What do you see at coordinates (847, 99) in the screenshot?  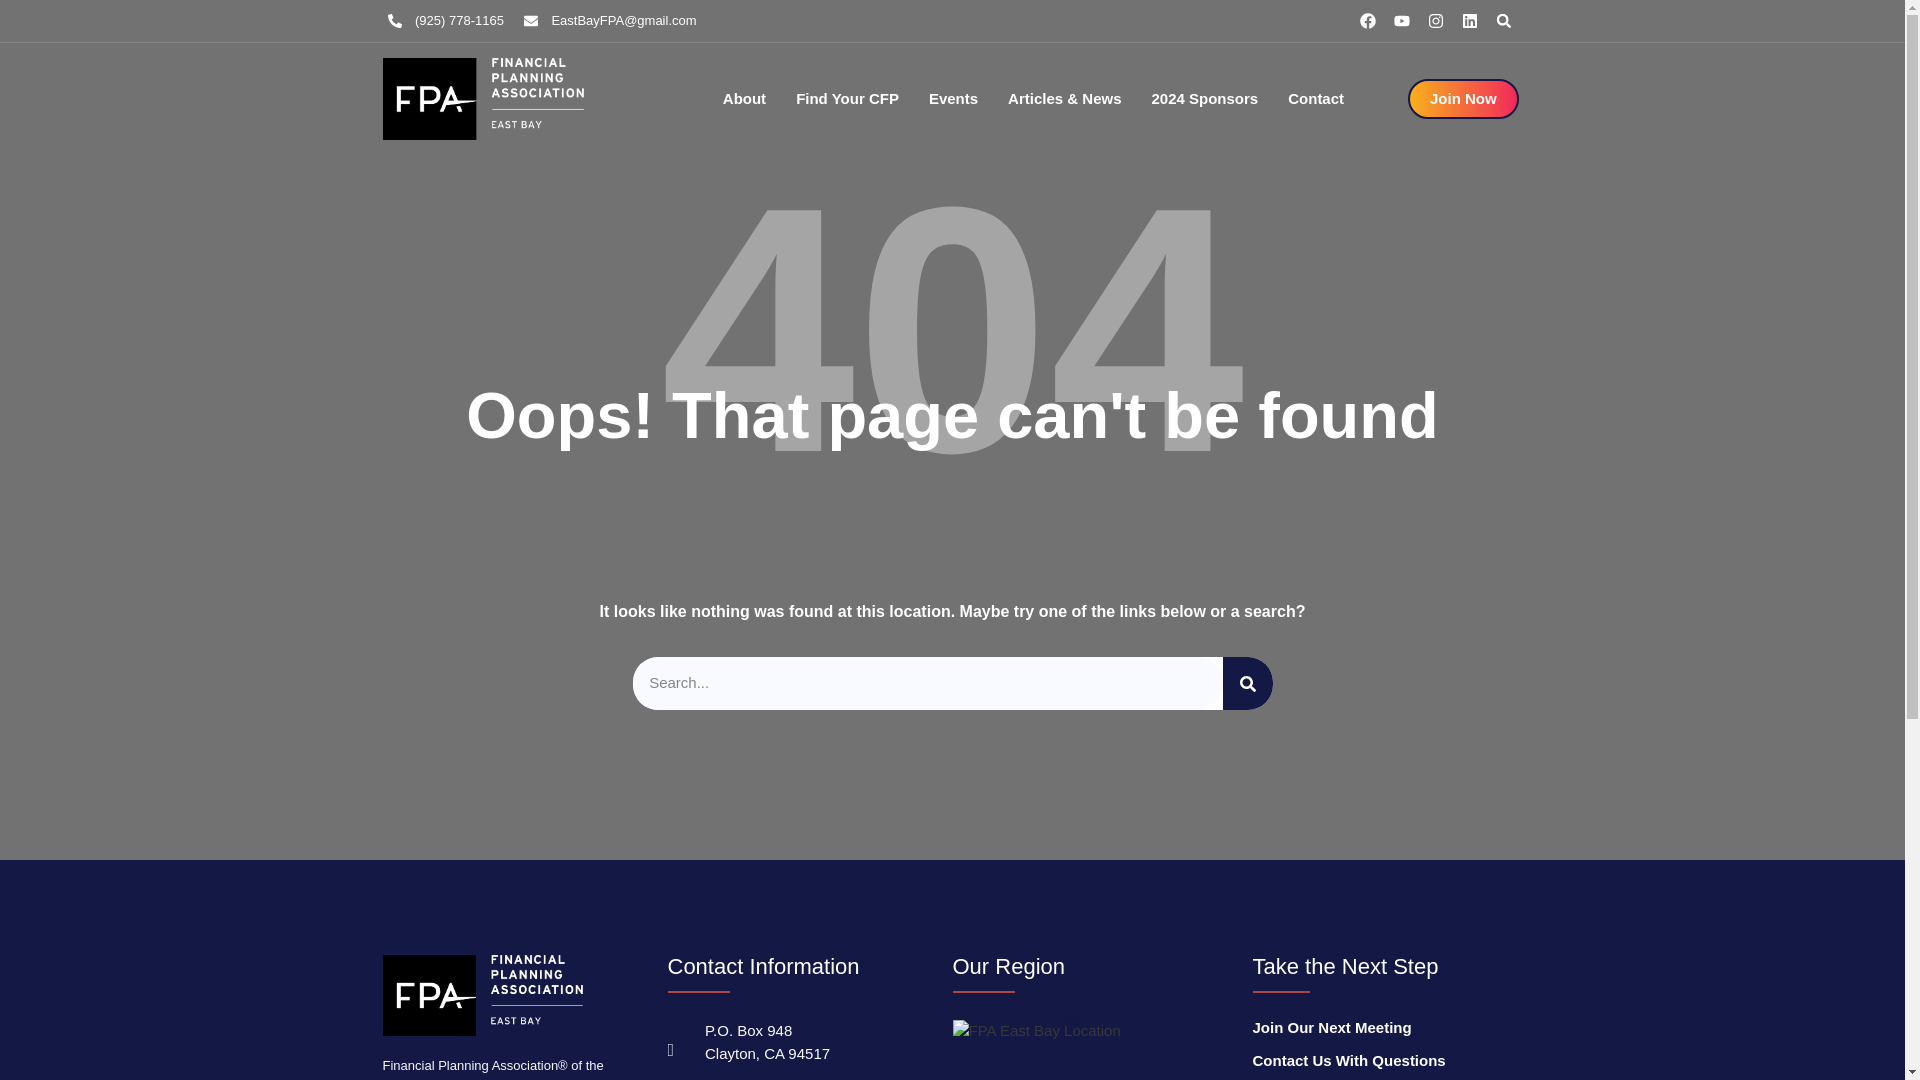 I see `Find Your CFP` at bounding box center [847, 99].